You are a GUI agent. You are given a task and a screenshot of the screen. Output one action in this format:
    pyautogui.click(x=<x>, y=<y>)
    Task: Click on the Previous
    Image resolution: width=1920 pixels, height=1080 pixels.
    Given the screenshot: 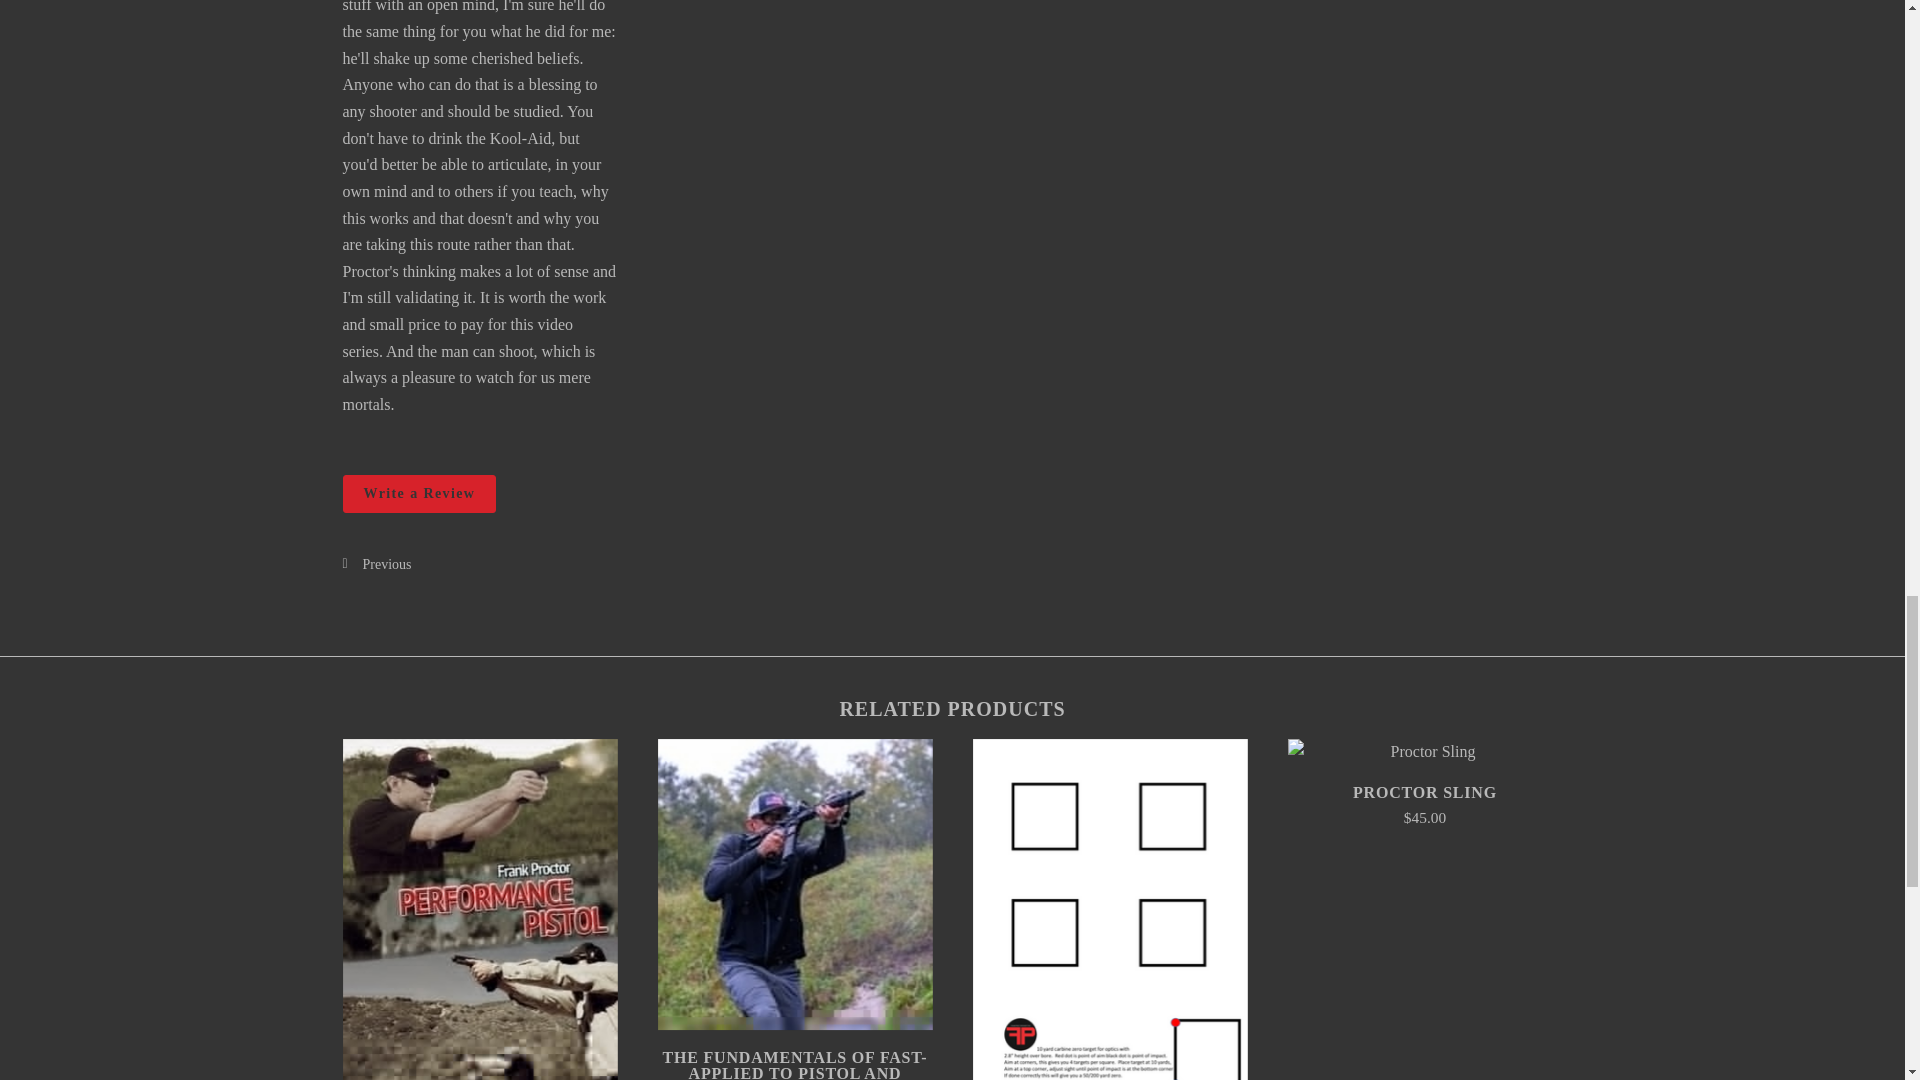 What is the action you would take?
    pyautogui.click(x=642, y=564)
    